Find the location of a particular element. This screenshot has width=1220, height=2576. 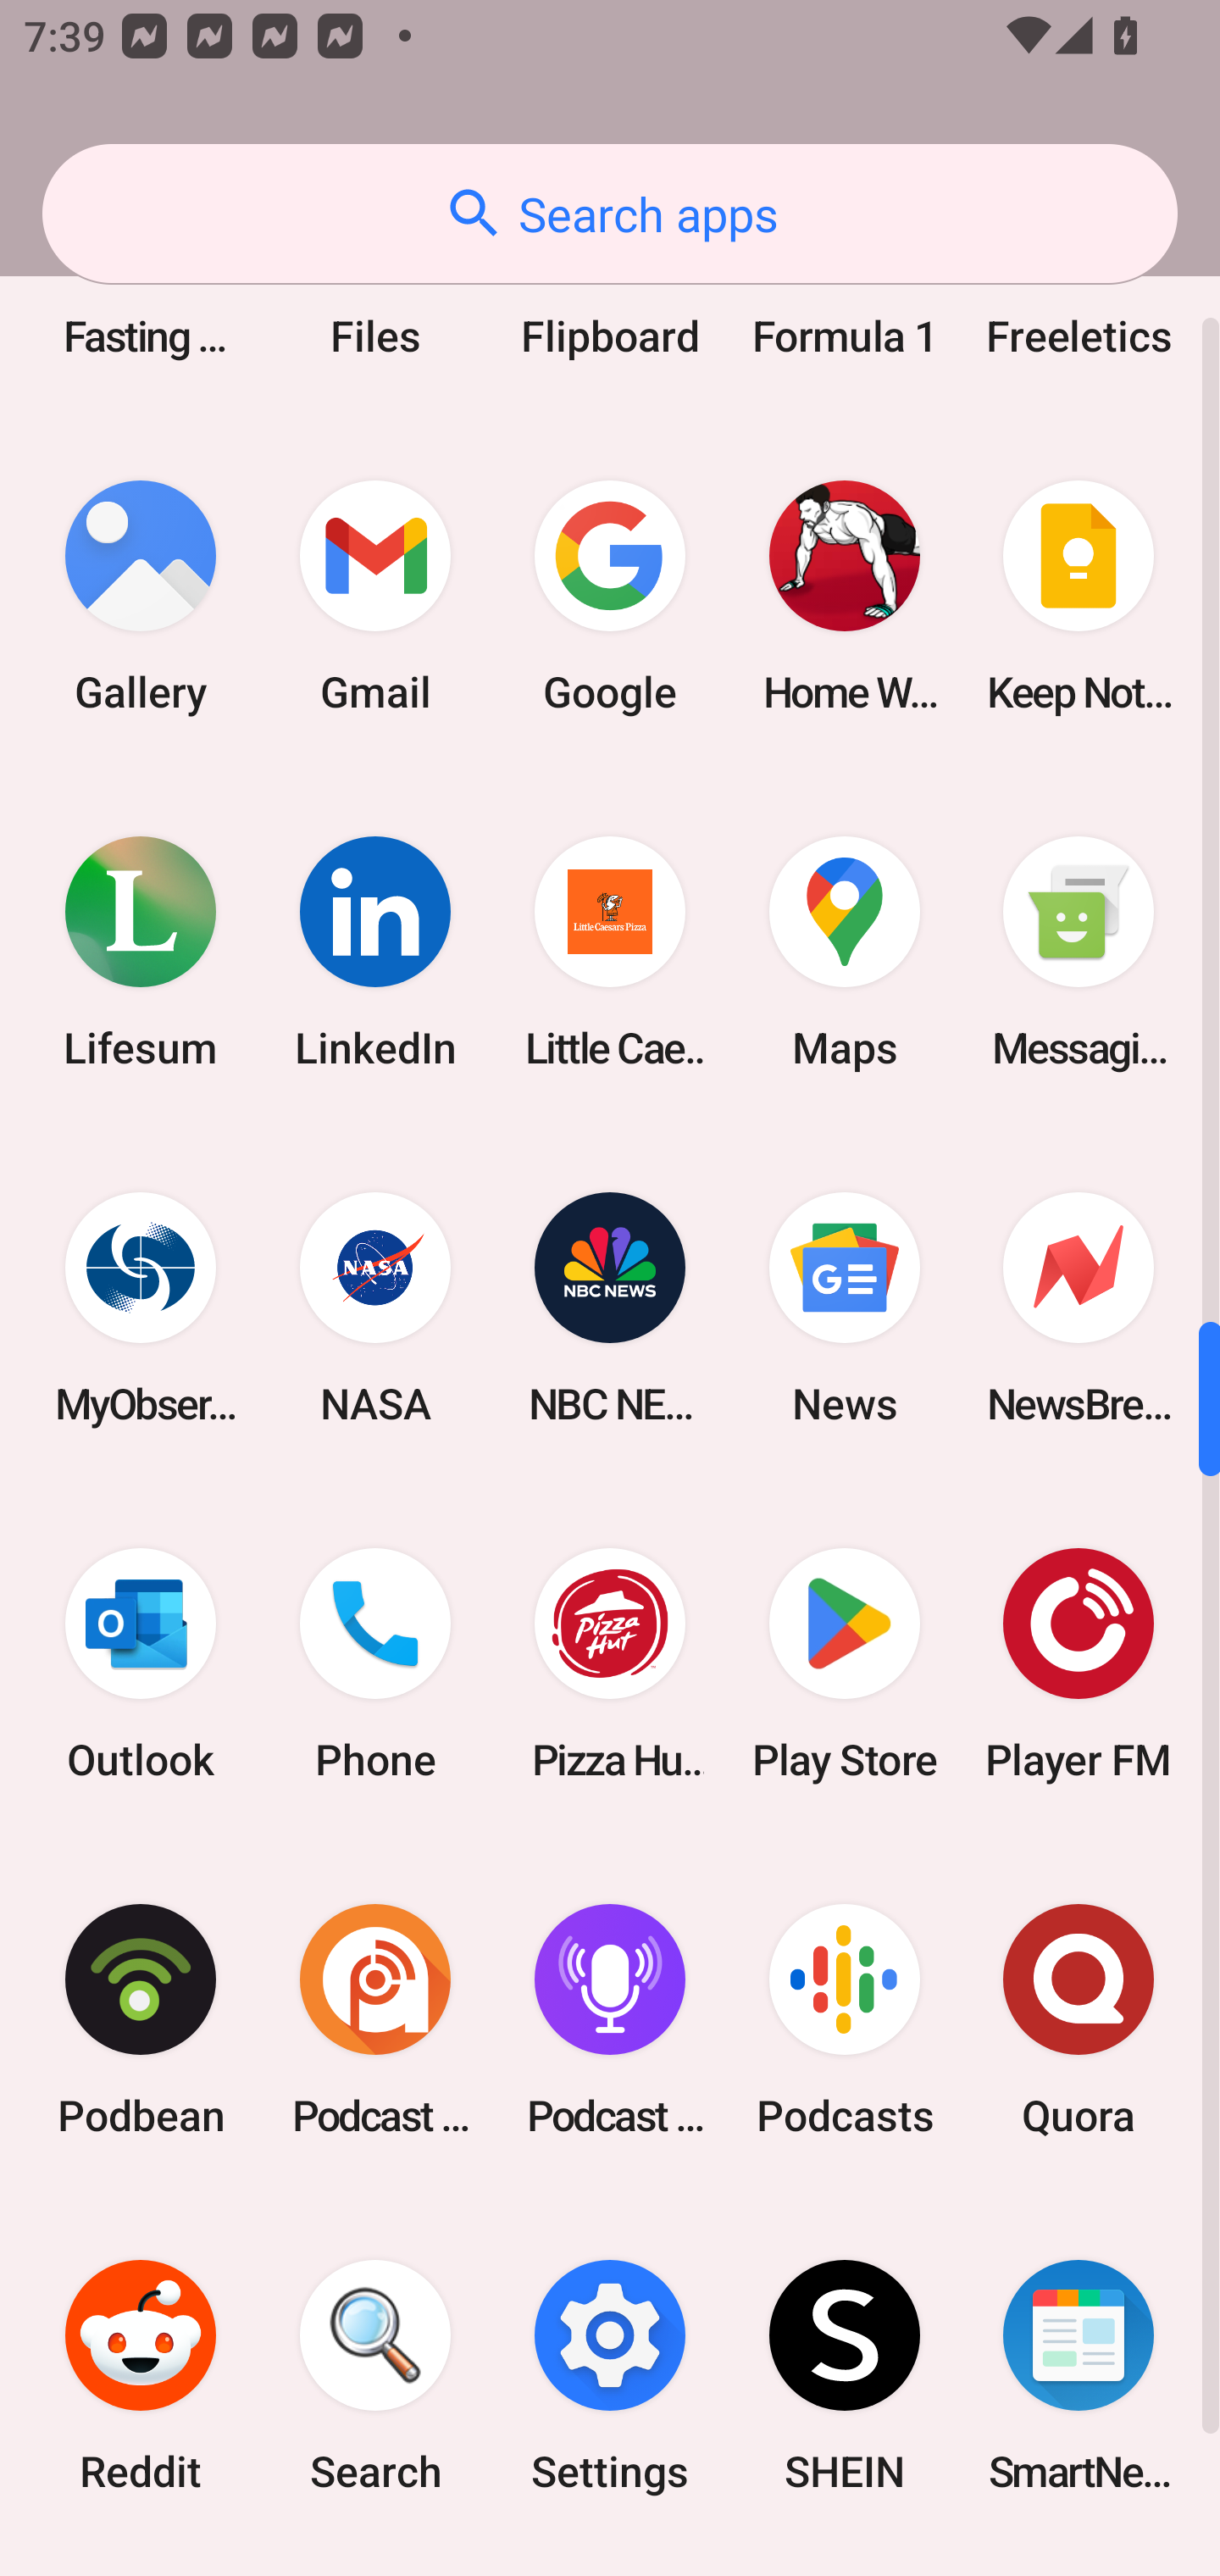

Search is located at coordinates (375, 2374).